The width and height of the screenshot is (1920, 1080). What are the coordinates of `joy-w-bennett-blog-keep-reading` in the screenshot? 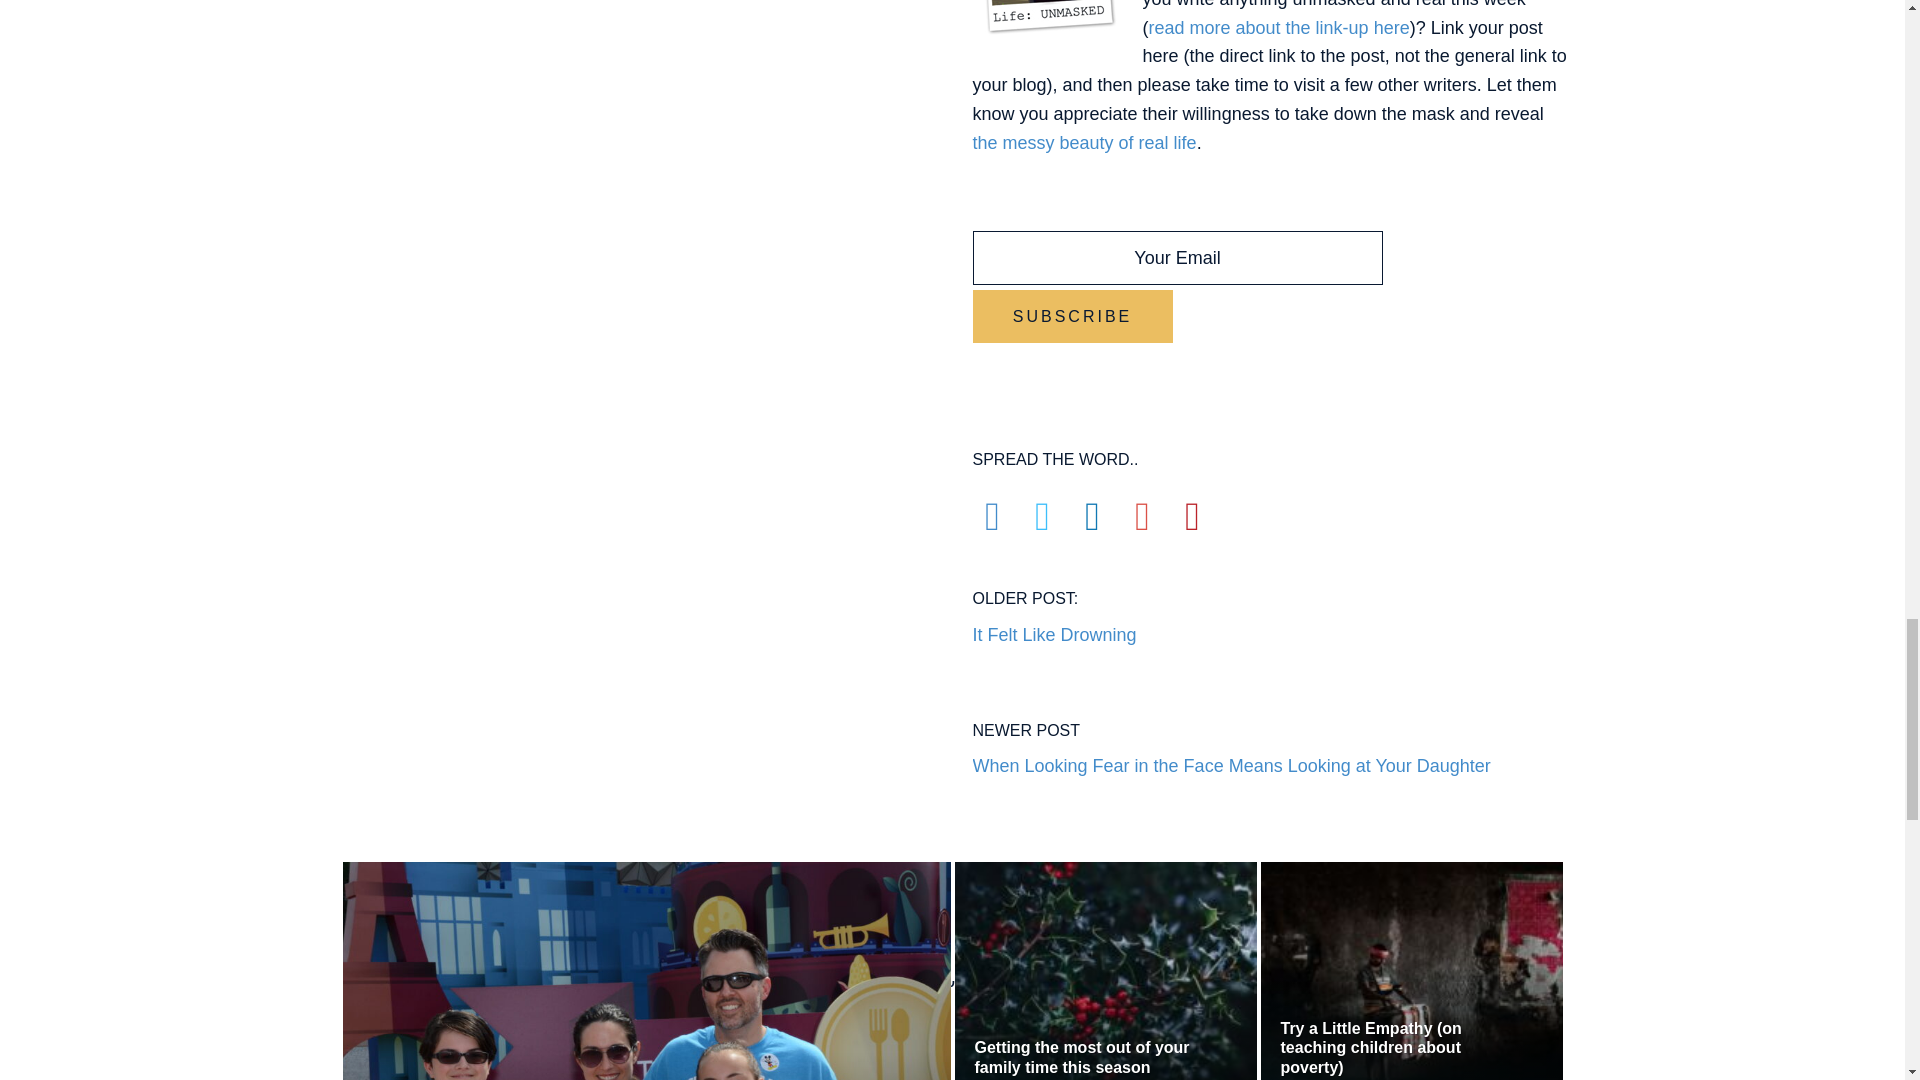 It's located at (952, 988).